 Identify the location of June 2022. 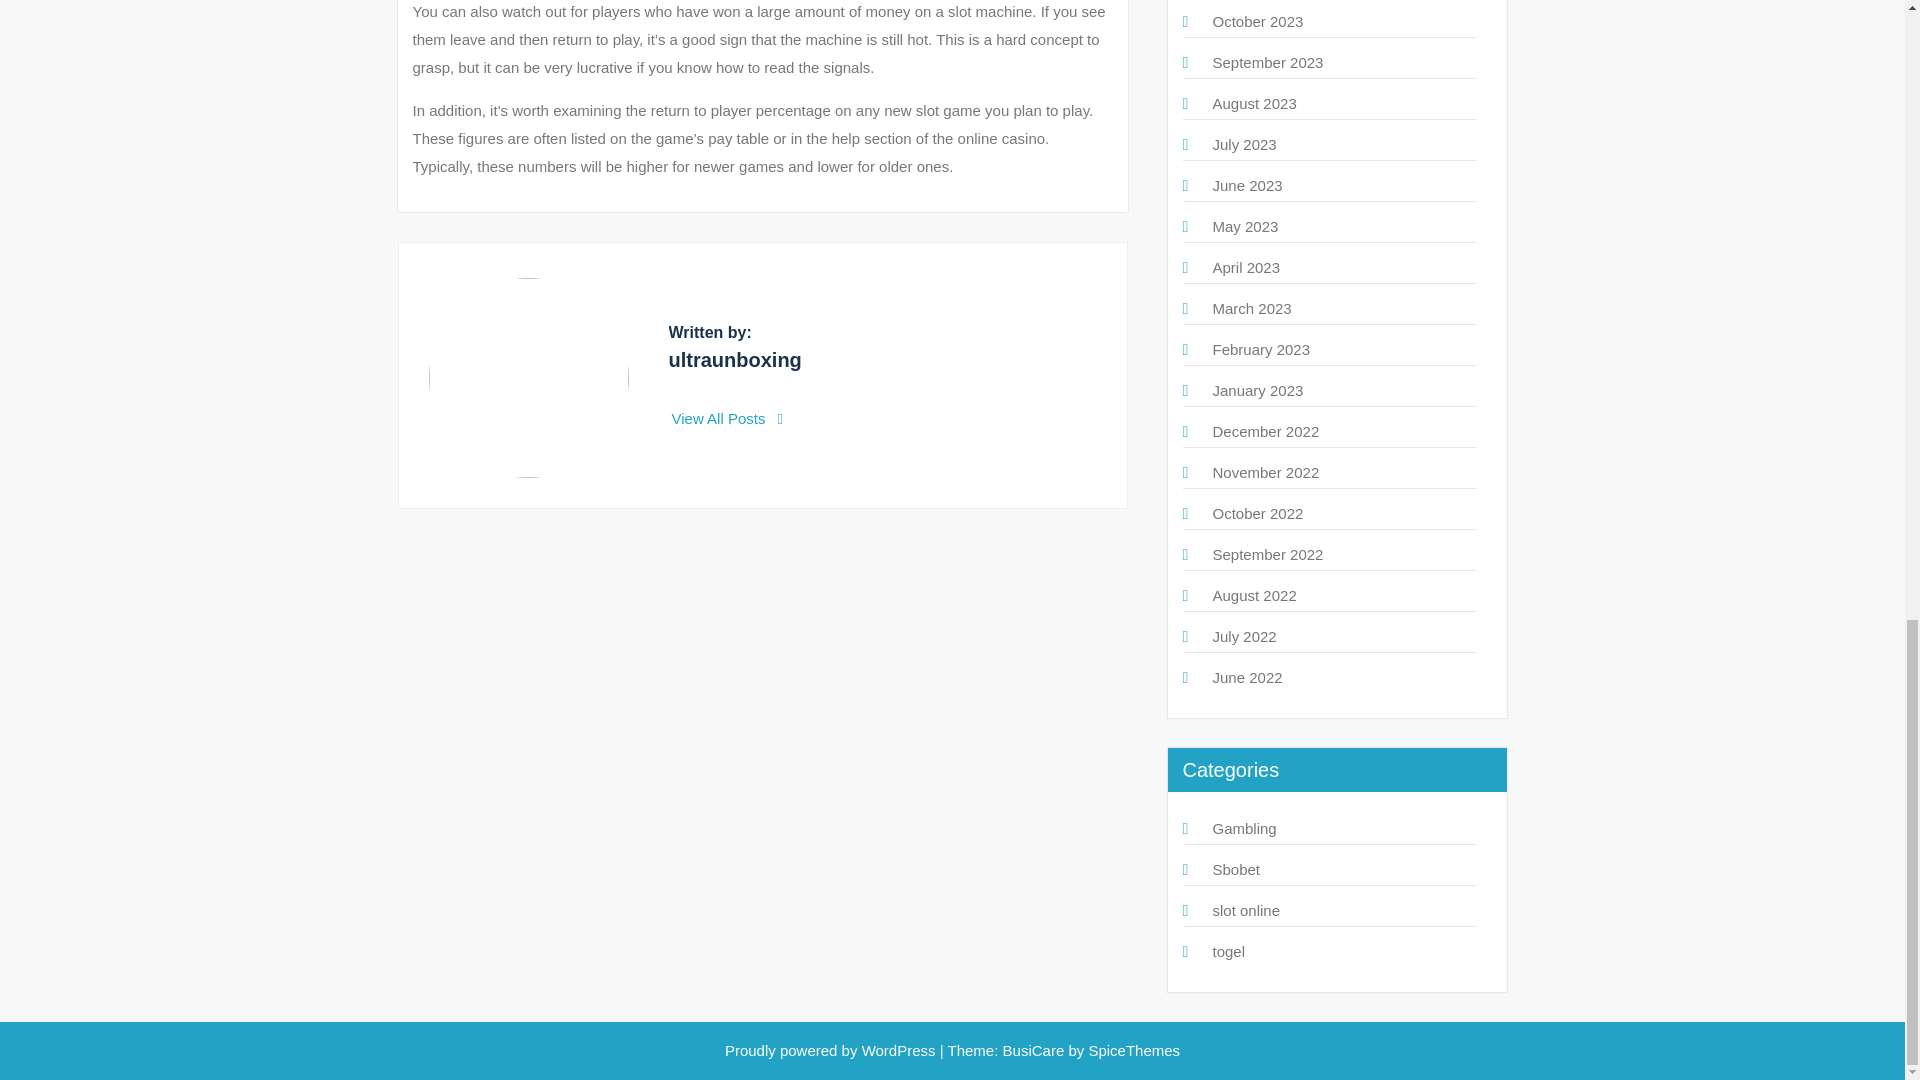
(1246, 676).